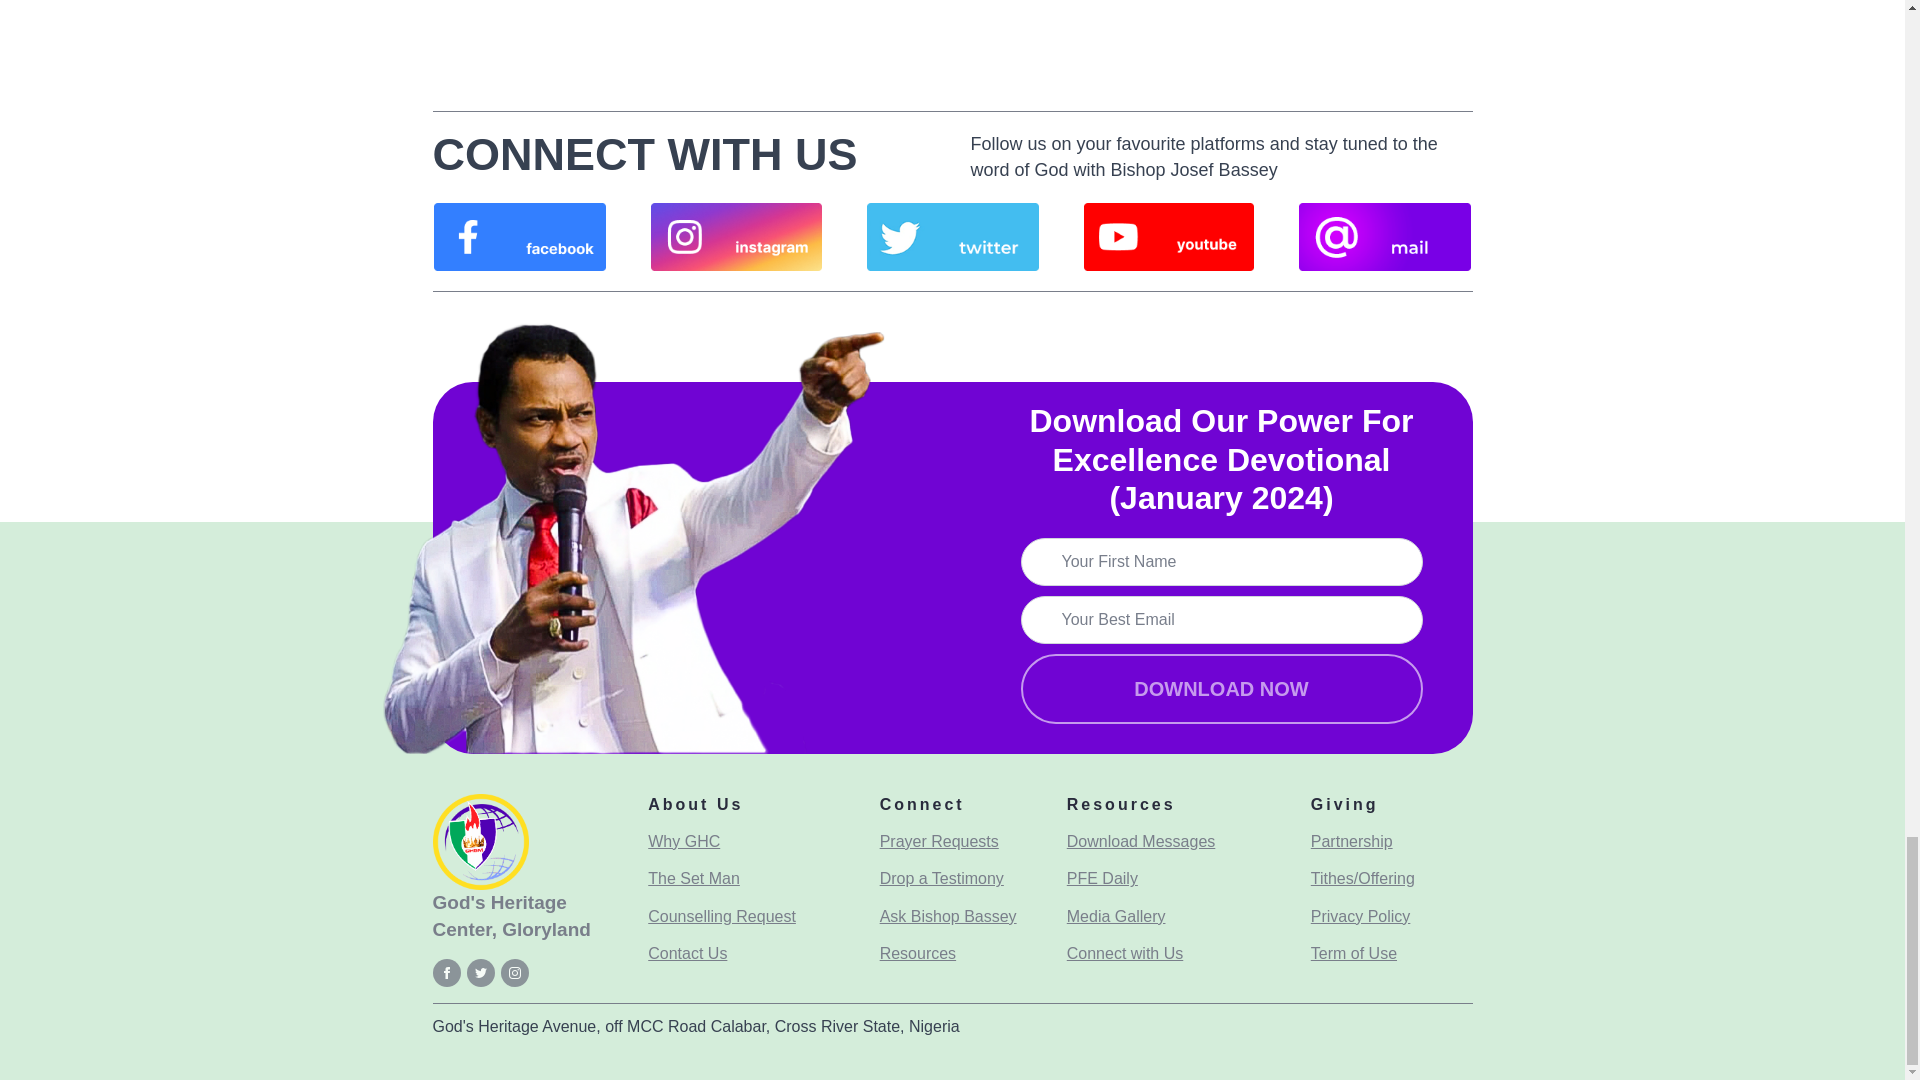 This screenshot has height=1080, width=1920. Describe the element at coordinates (1116, 916) in the screenshot. I see `Media Gallery` at that location.